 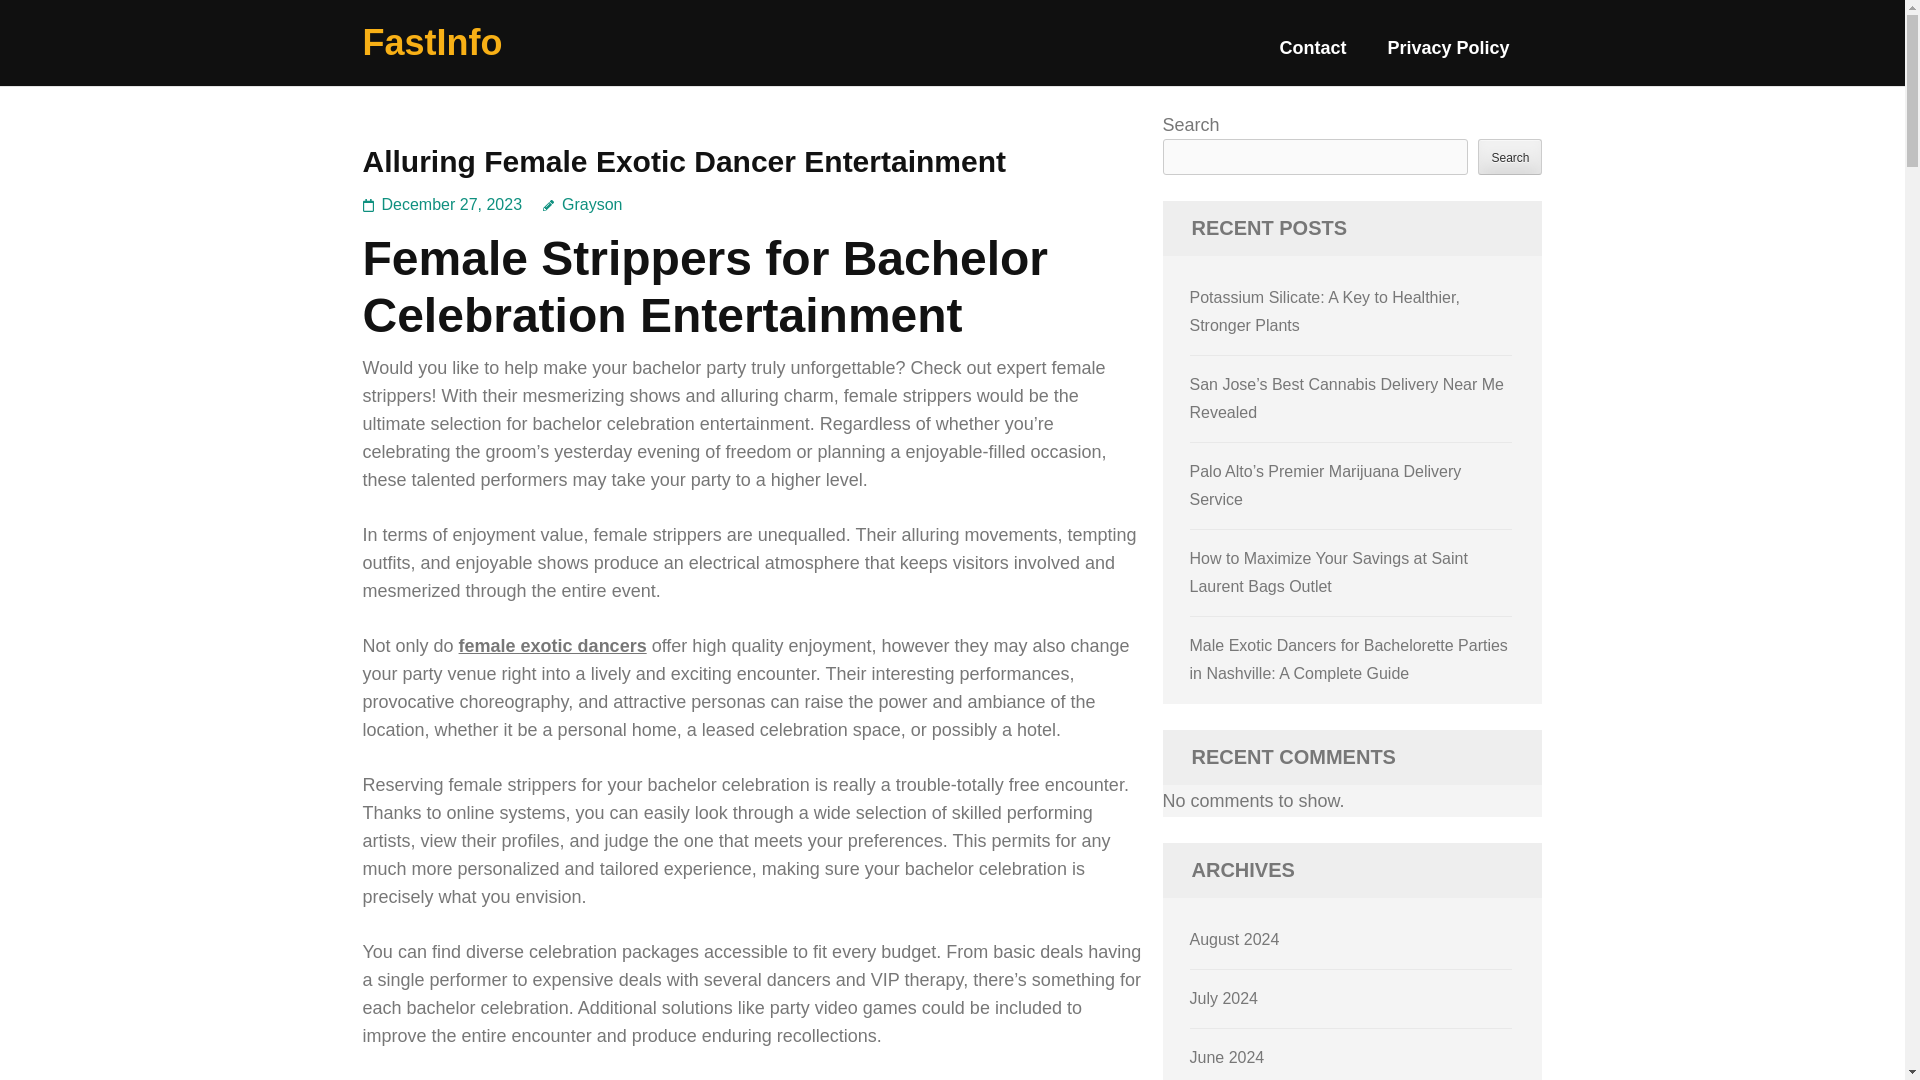 I want to click on Search, so click(x=1510, y=156).